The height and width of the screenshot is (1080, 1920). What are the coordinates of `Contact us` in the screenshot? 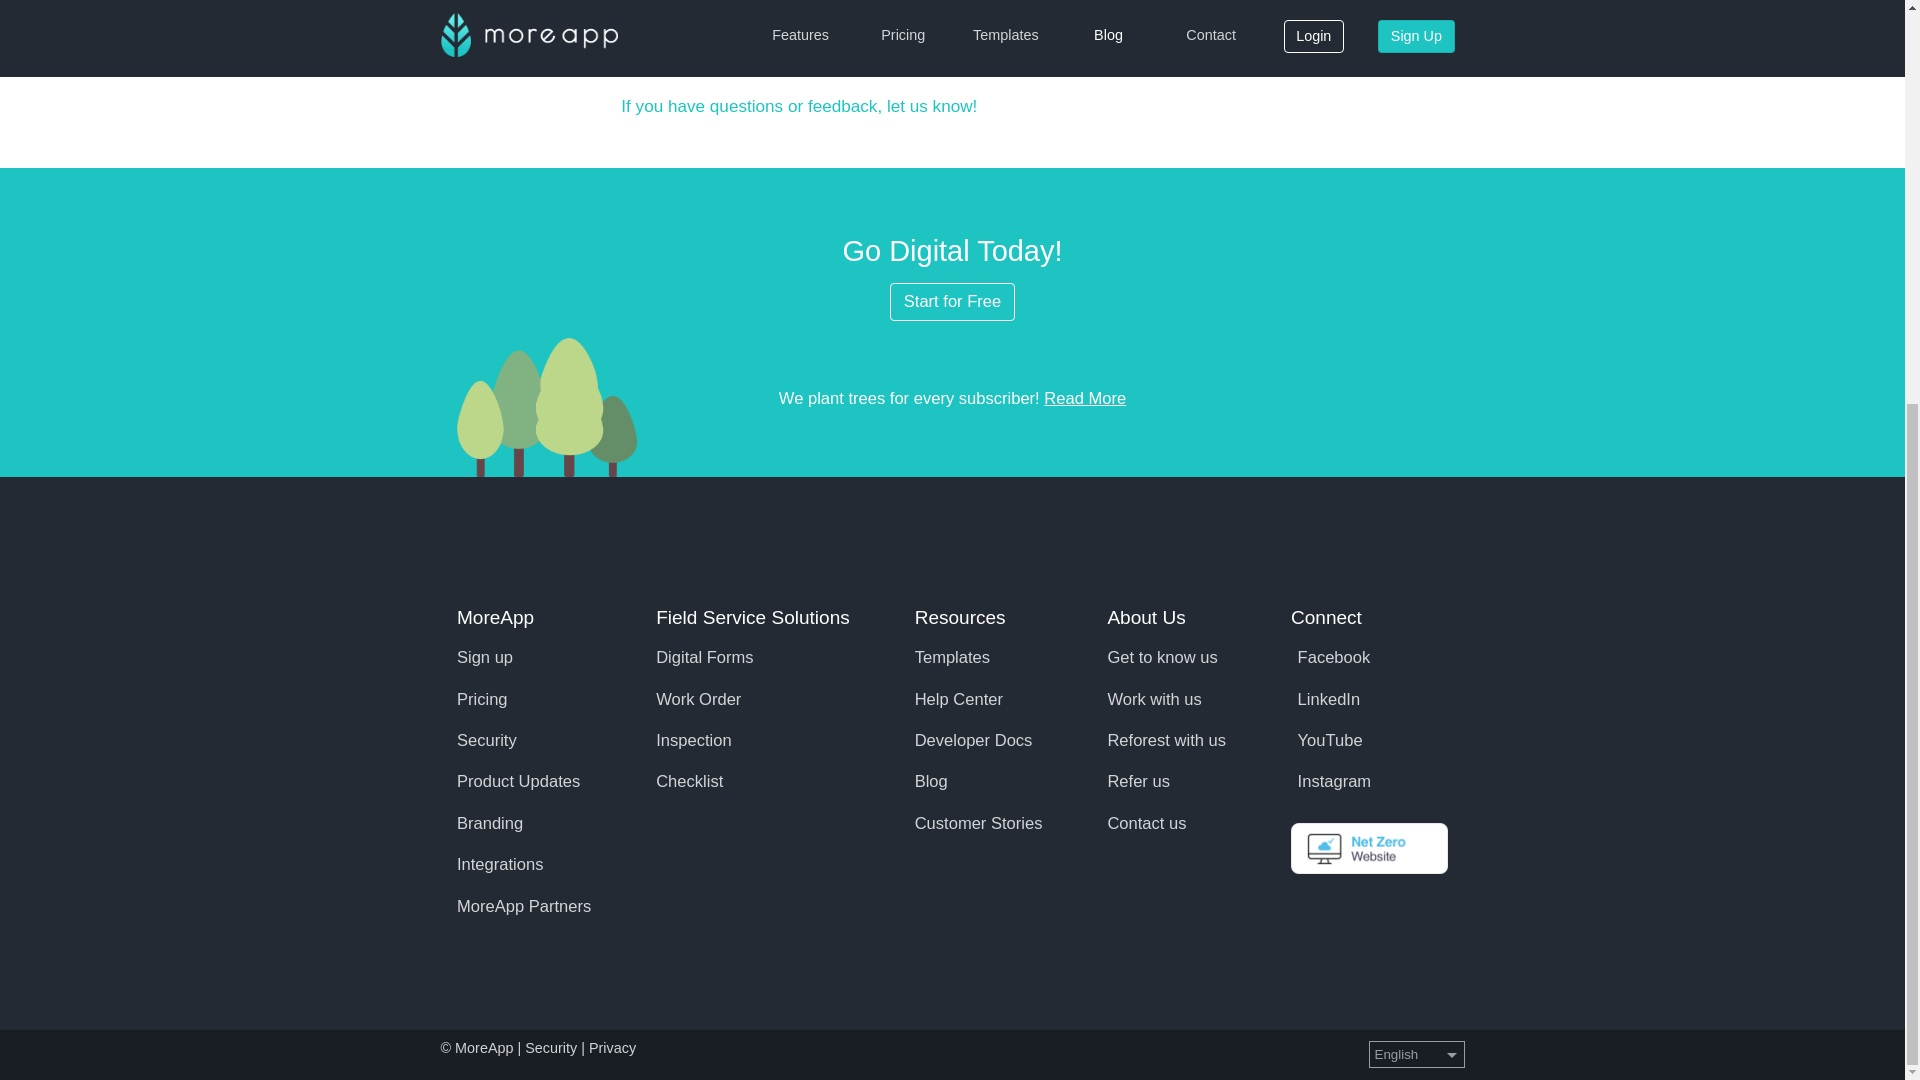 It's located at (1146, 823).